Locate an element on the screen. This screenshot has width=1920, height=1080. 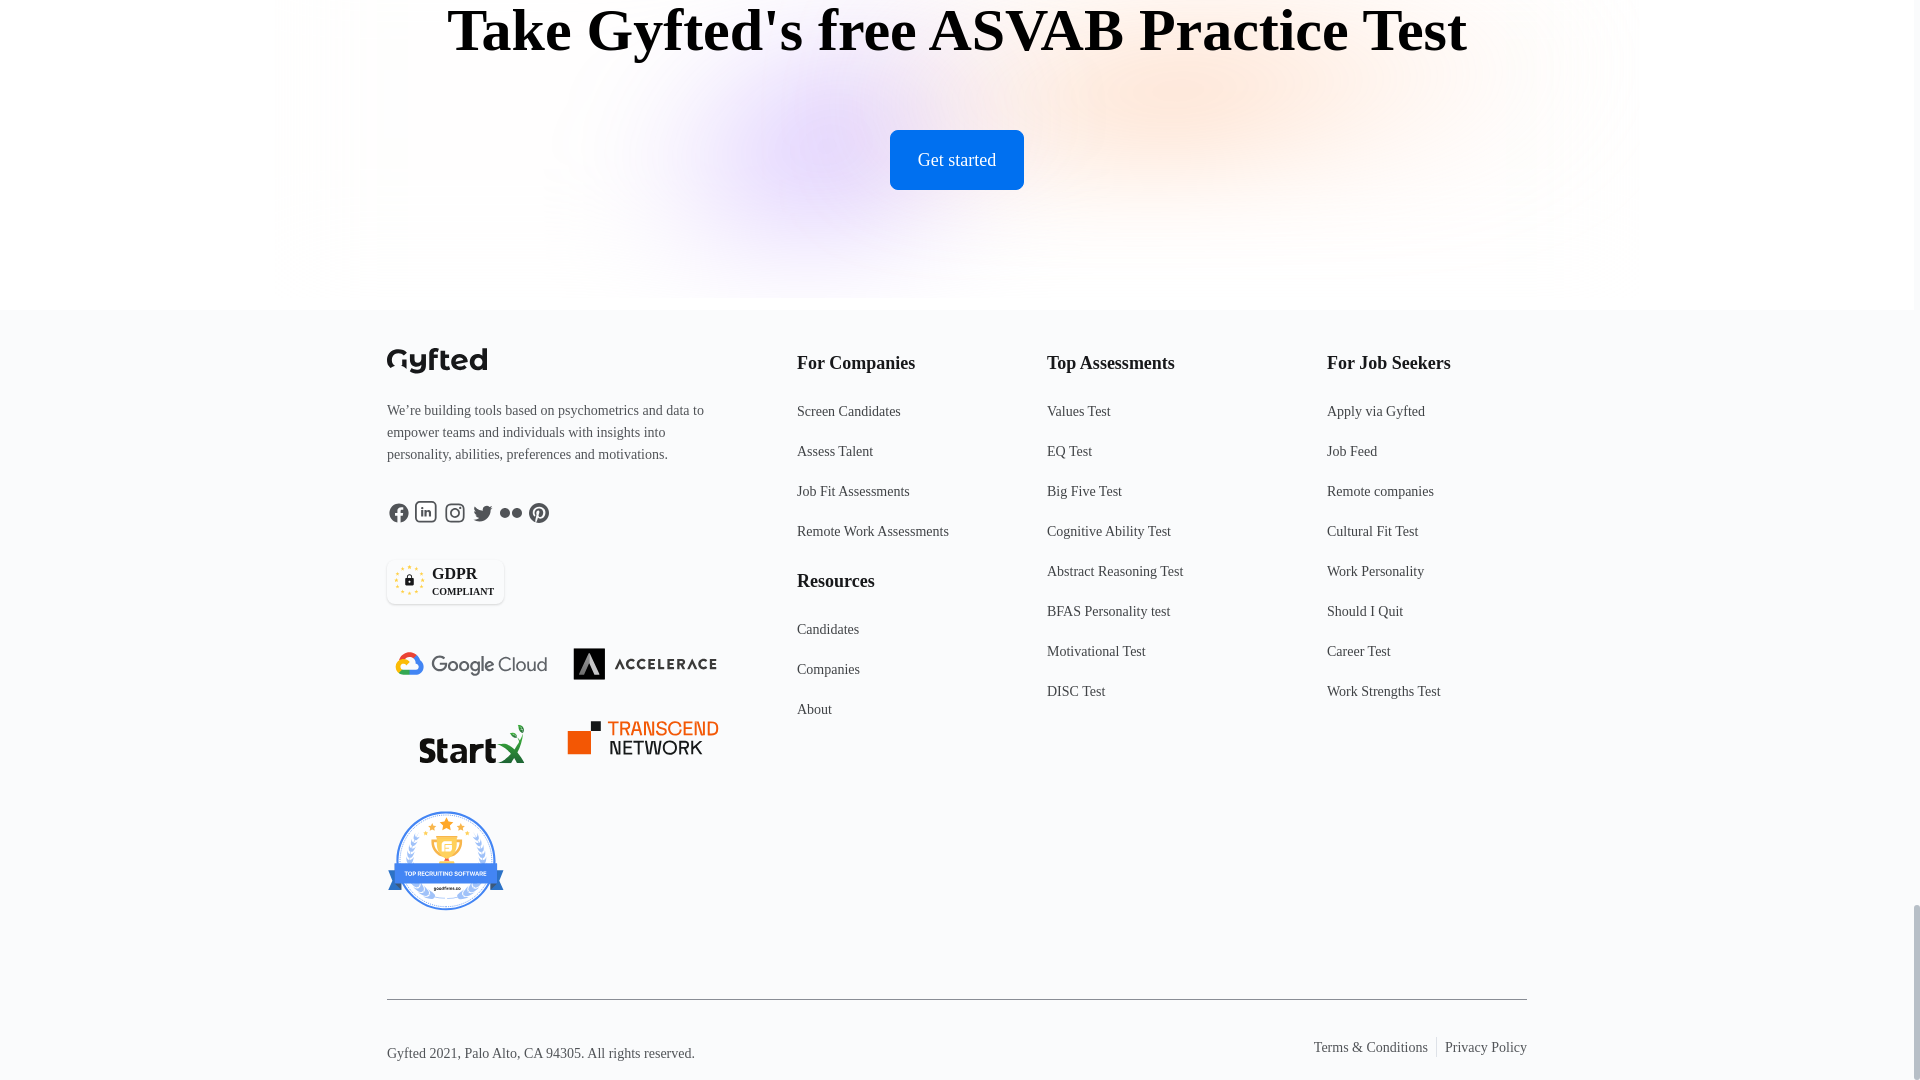
Job Fit Assessments is located at coordinates (896, 459).